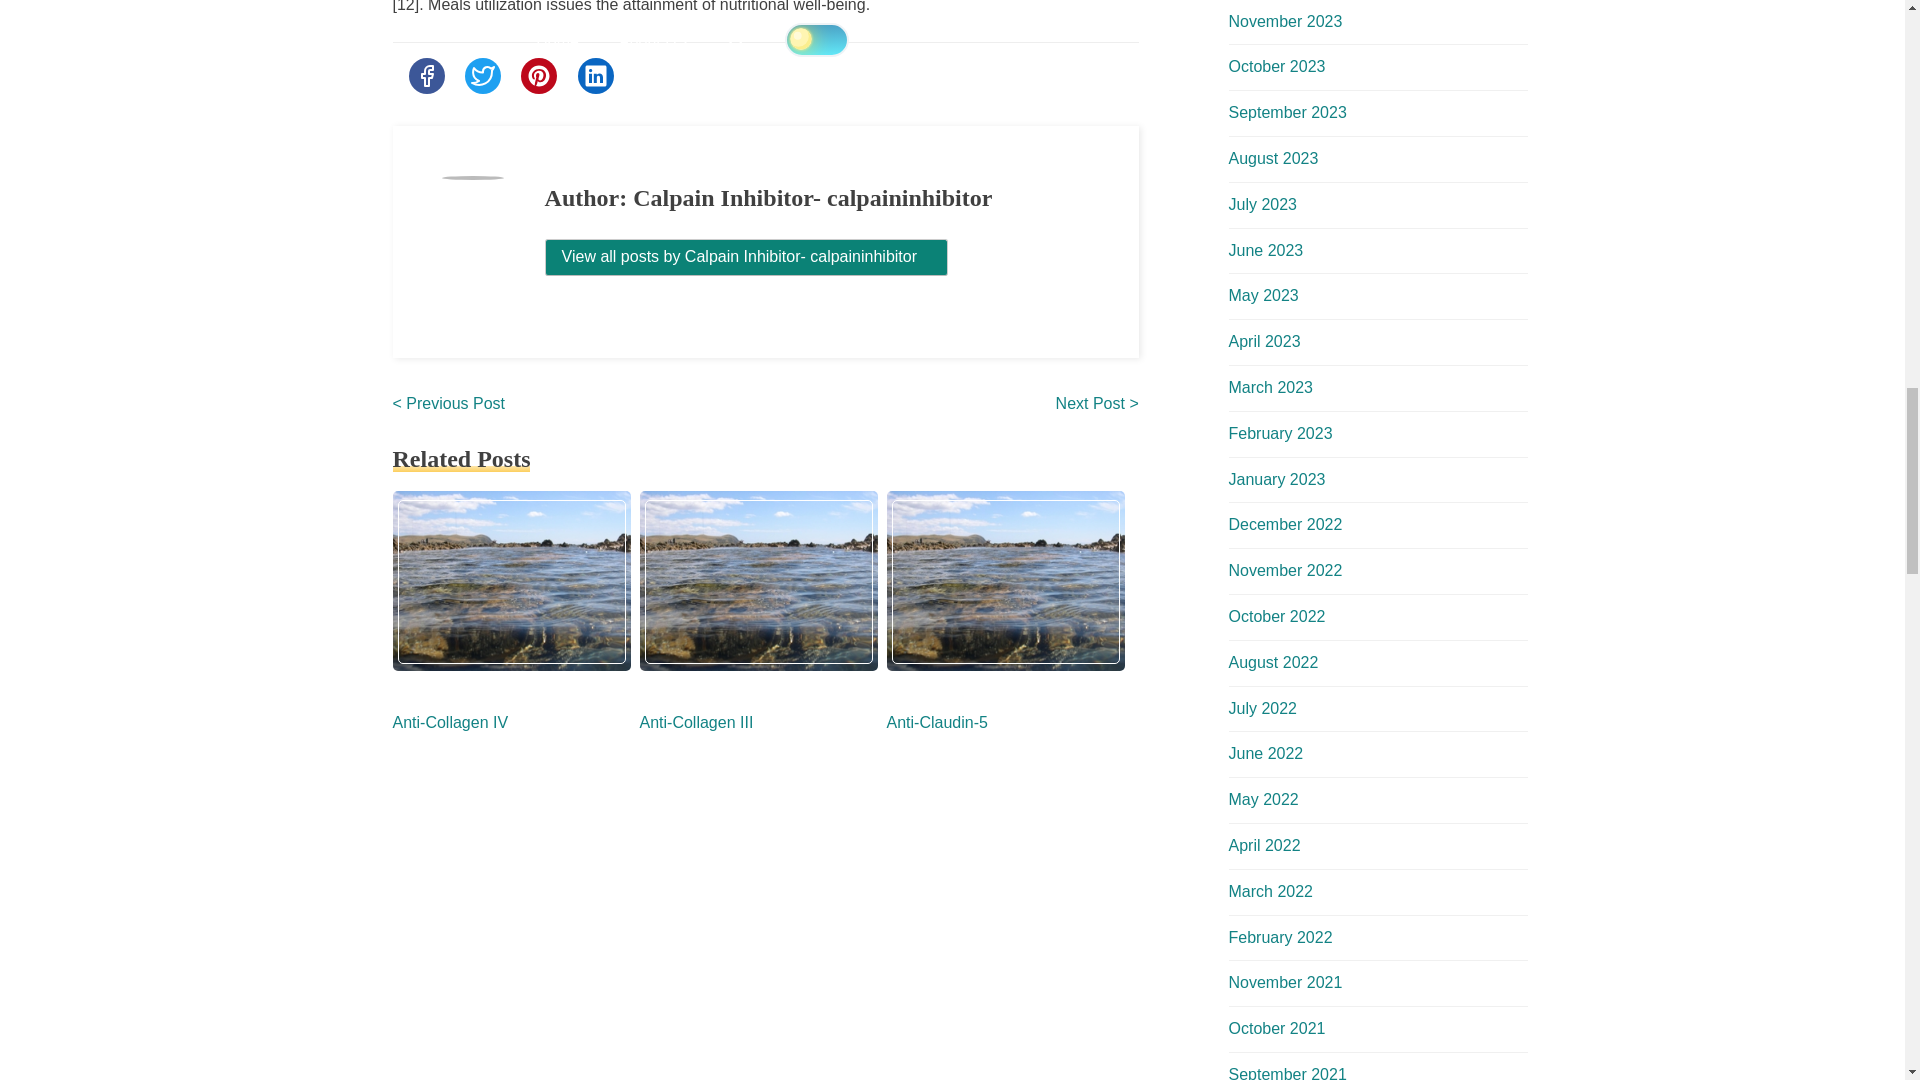 The image size is (1920, 1080). I want to click on Share this post on Pinterest, so click(538, 76).